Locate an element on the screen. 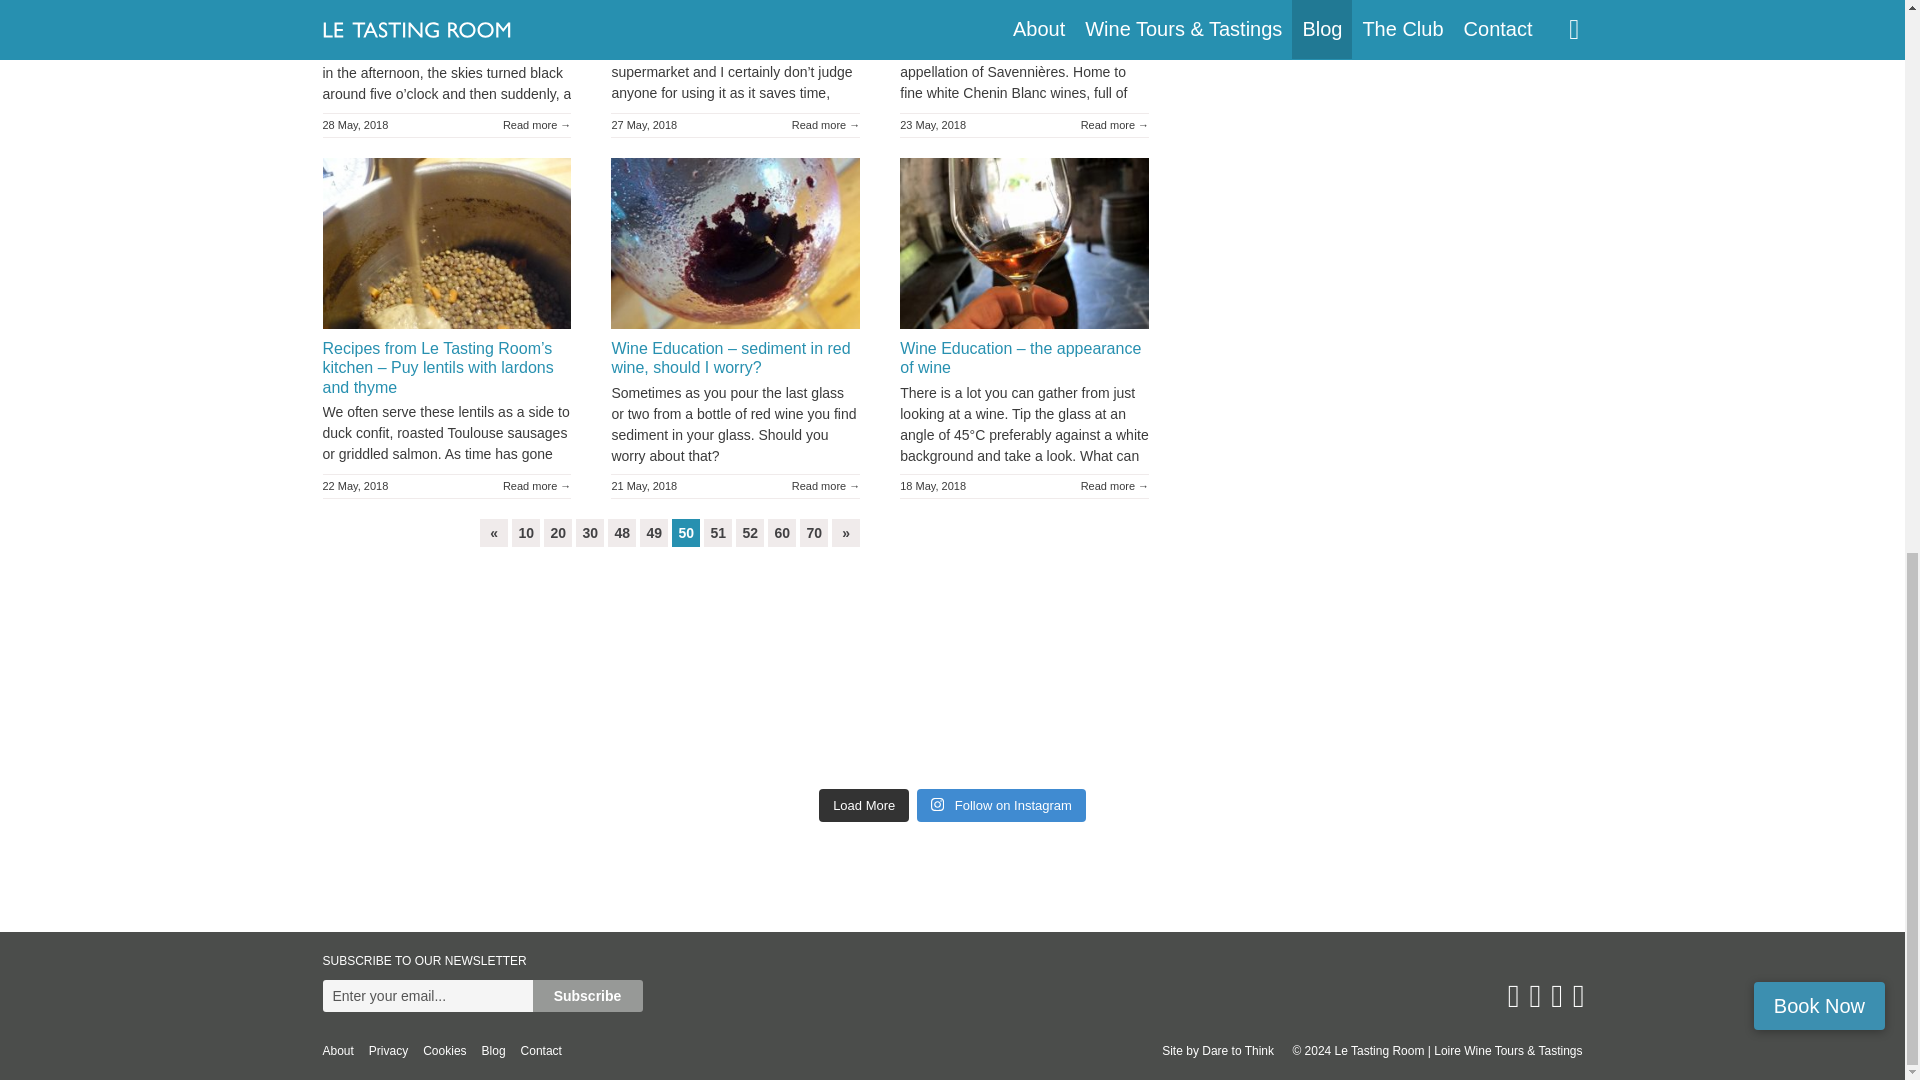 This screenshot has height=1080, width=1920. Page 70 is located at coordinates (814, 532).